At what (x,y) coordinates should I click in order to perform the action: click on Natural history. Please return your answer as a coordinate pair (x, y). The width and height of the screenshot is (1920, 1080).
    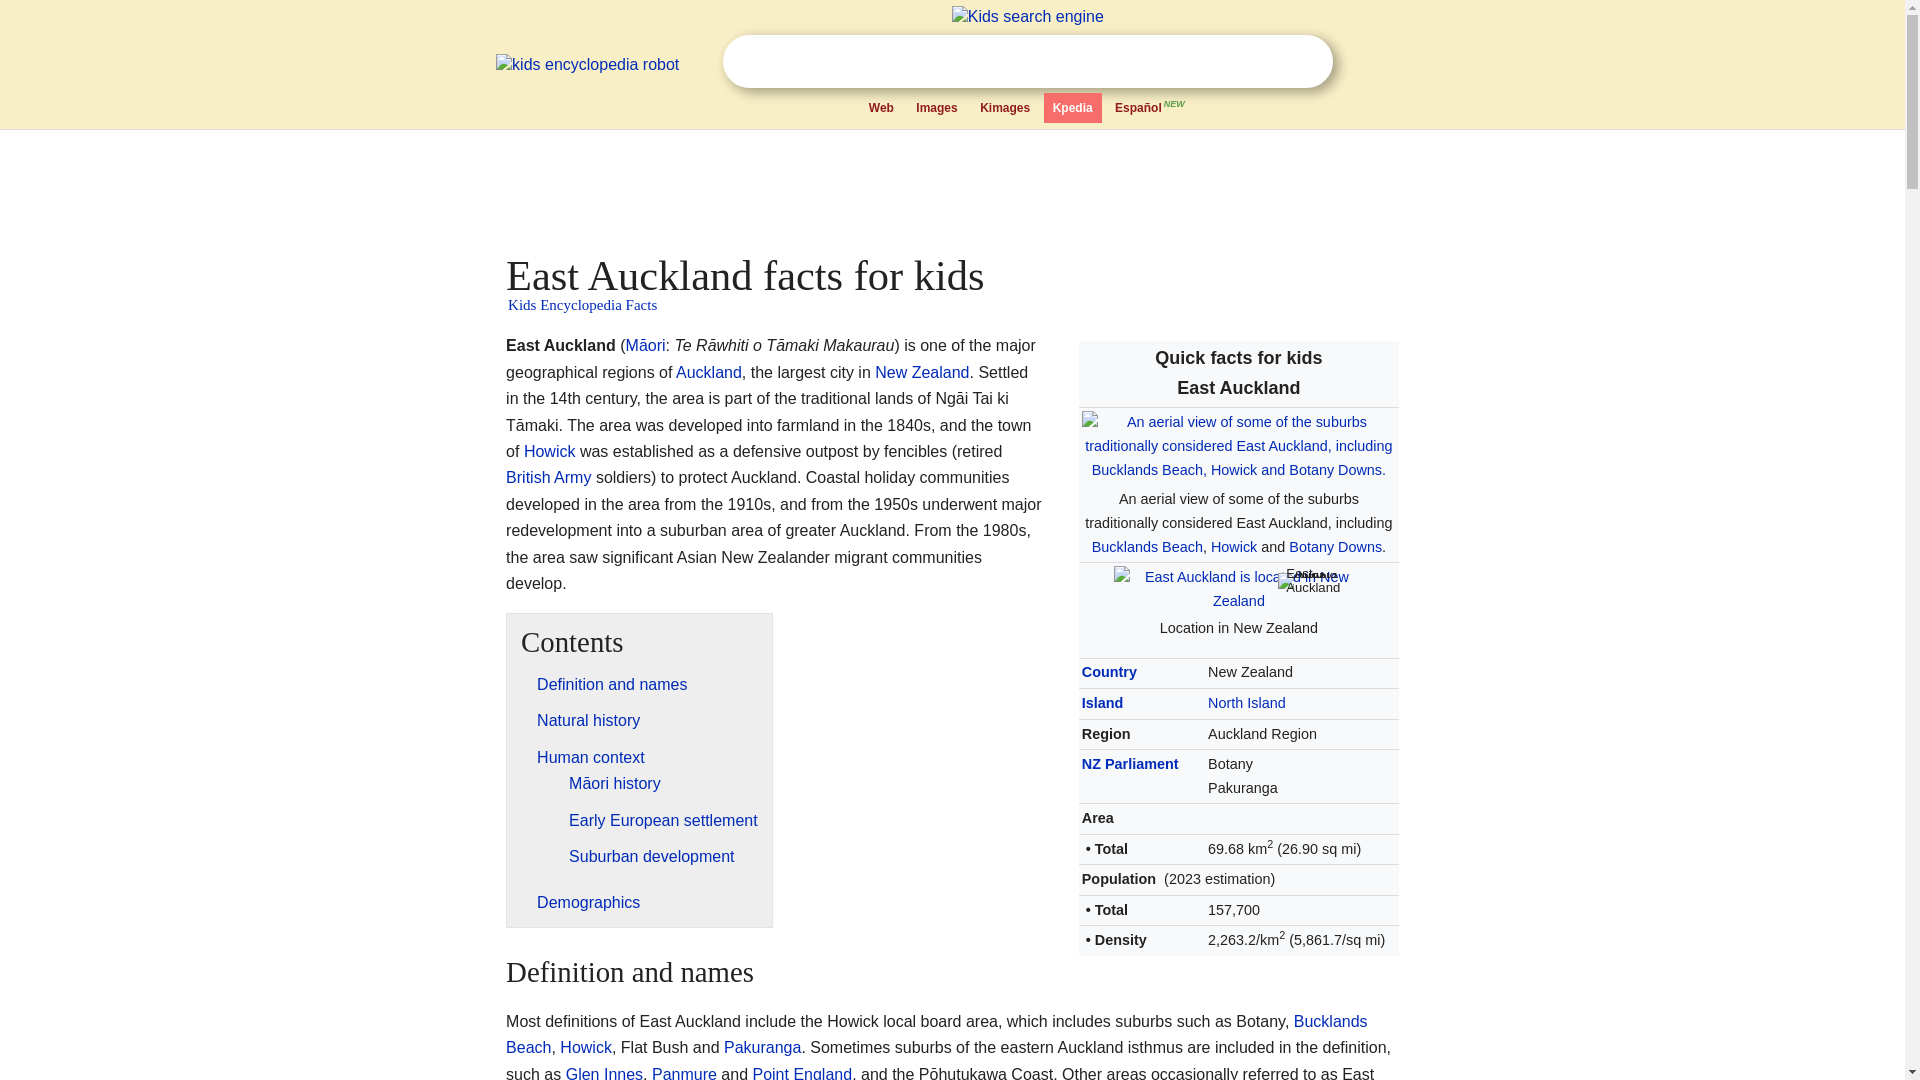
    Looking at the image, I should click on (588, 720).